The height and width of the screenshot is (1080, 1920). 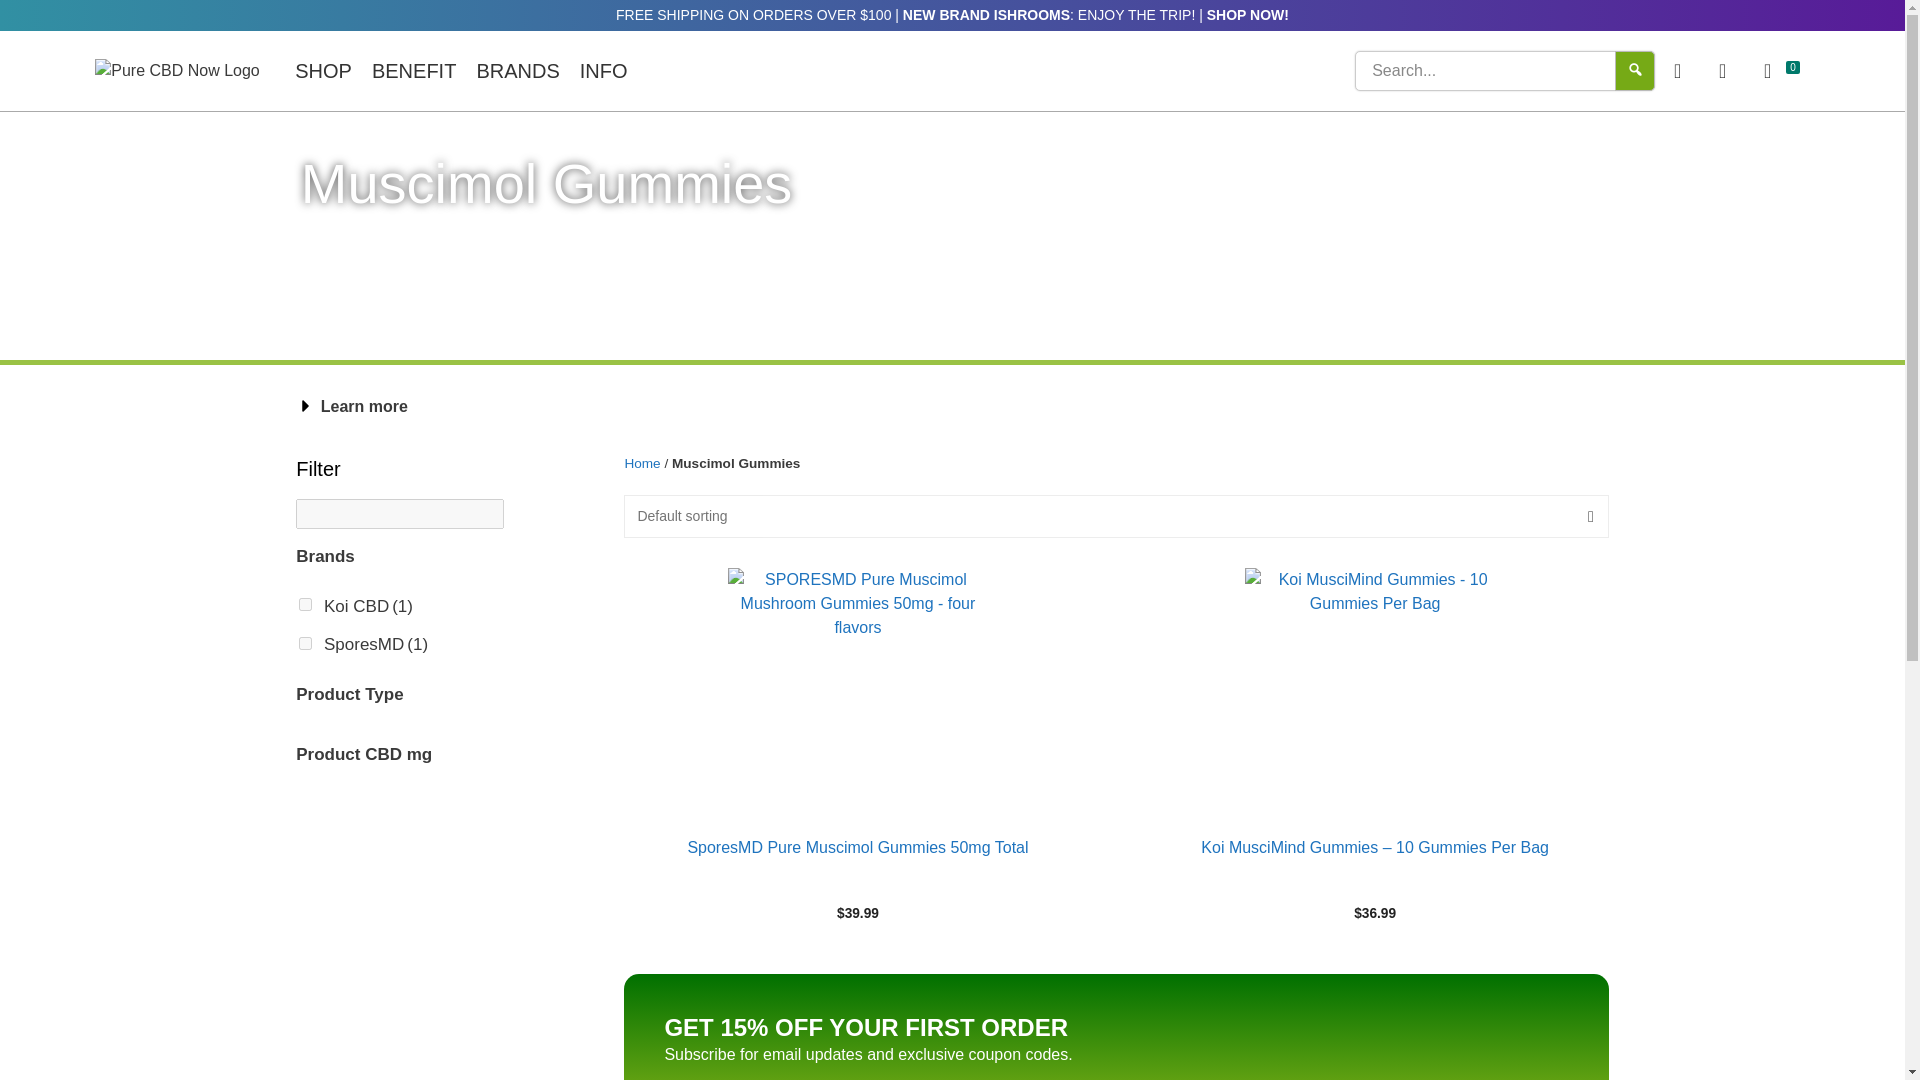 I want to click on 18530, so click(x=305, y=644).